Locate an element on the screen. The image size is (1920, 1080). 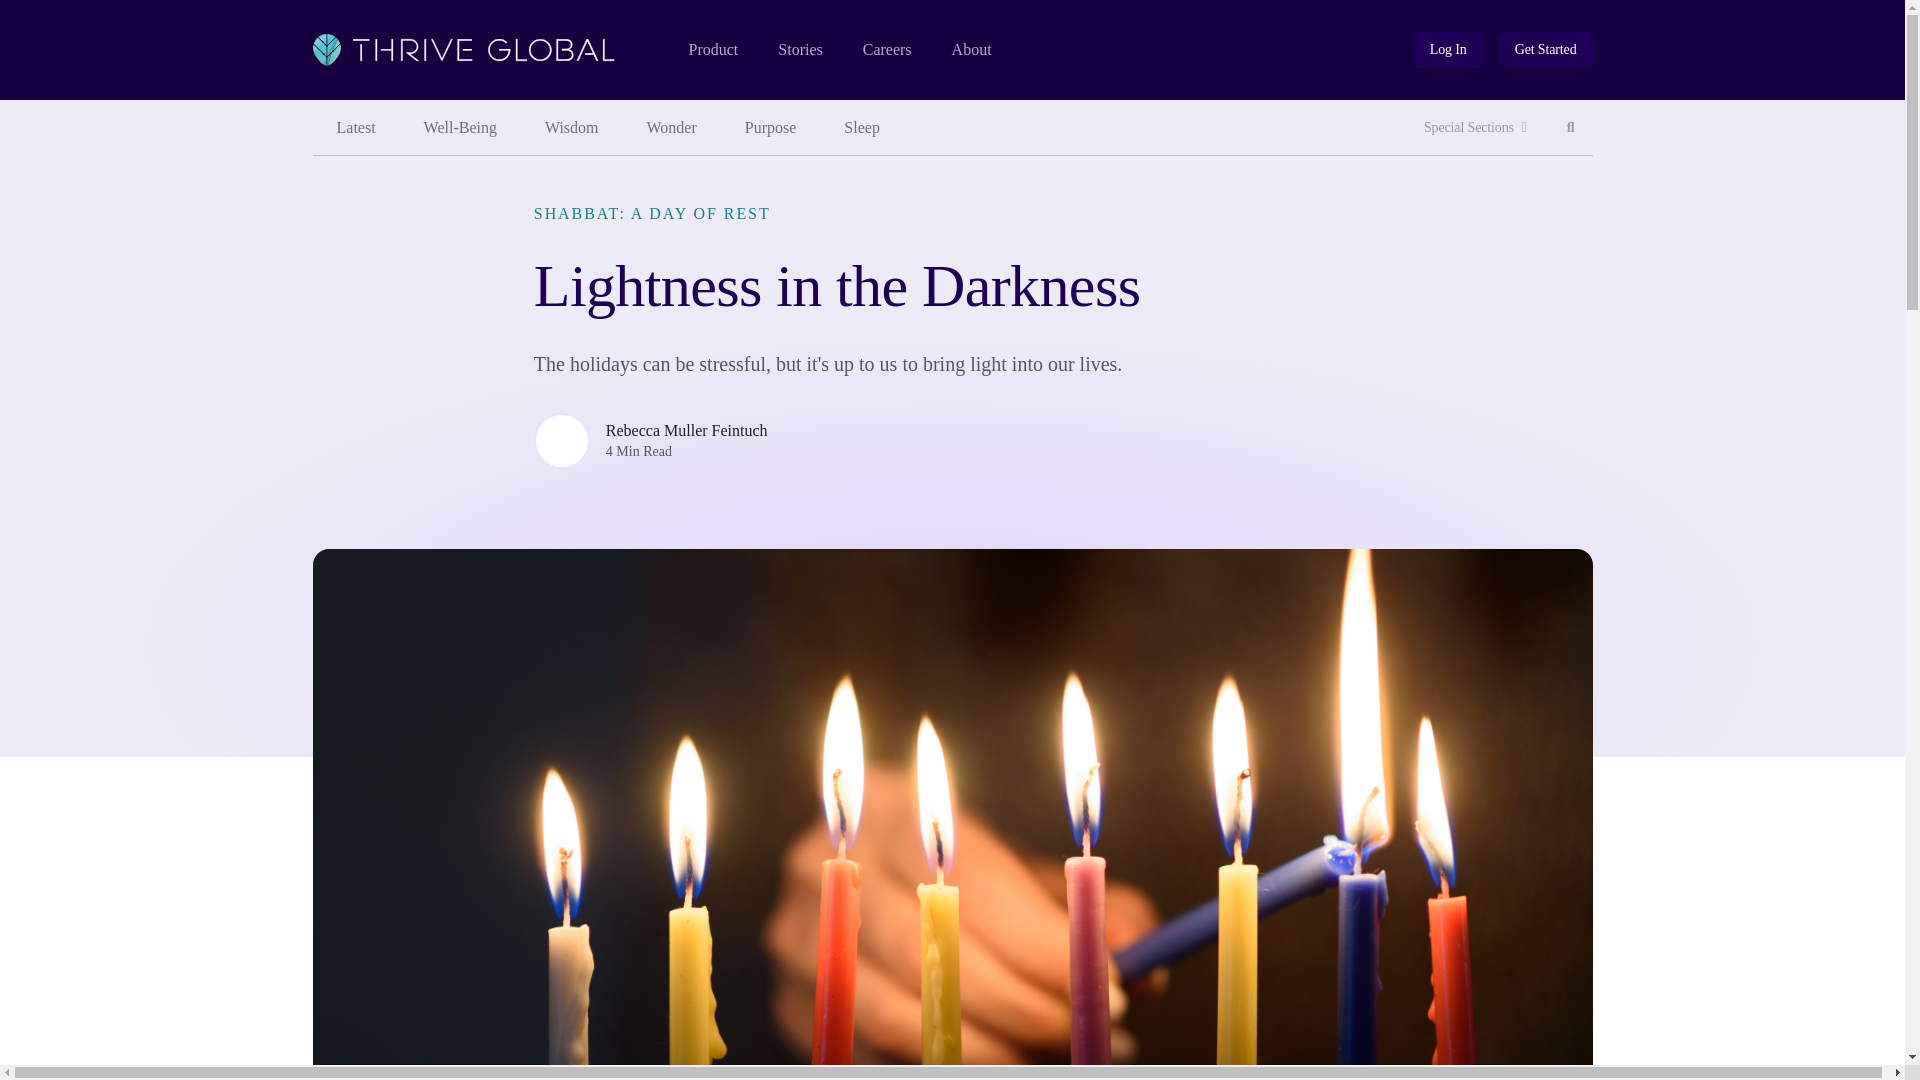
Log In is located at coordinates (1448, 50).